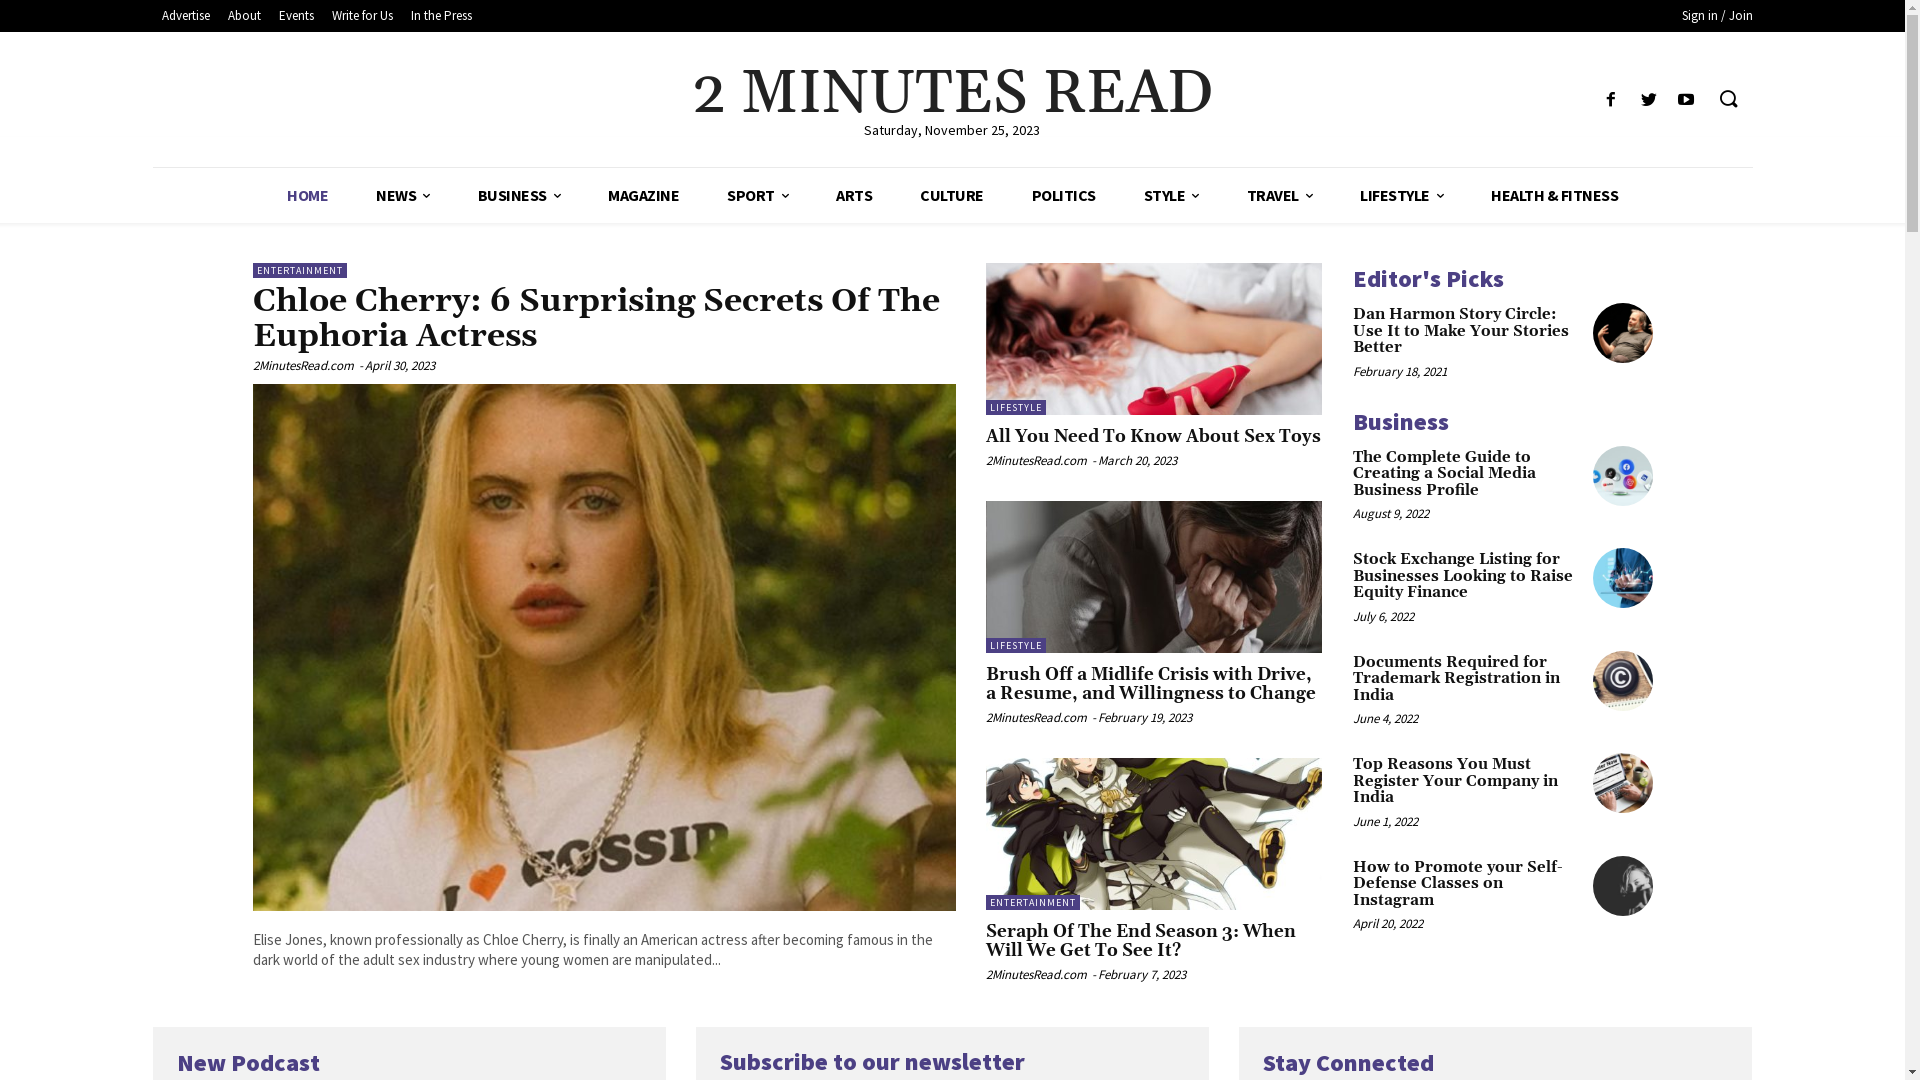  Describe the element at coordinates (403, 196) in the screenshot. I see `NEWS` at that location.